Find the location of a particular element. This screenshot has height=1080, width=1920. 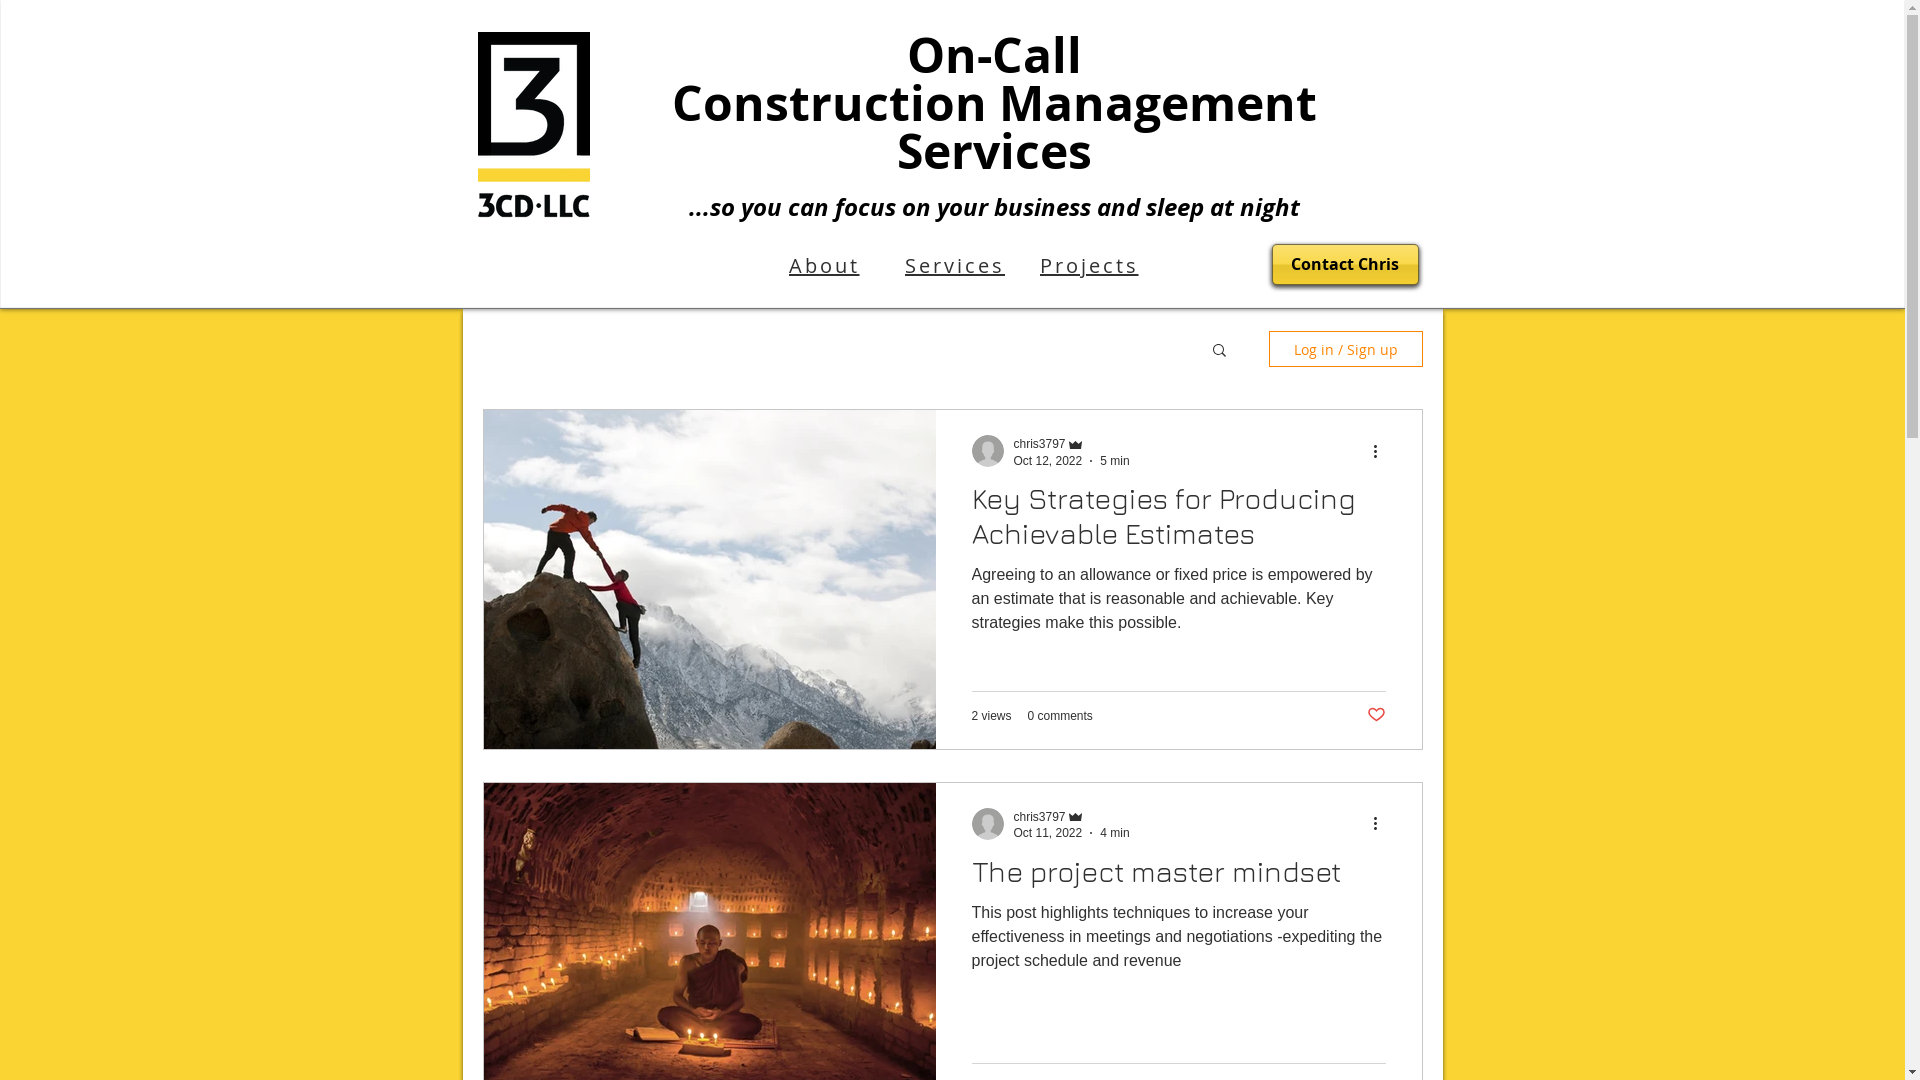

Projects is located at coordinates (1090, 265).